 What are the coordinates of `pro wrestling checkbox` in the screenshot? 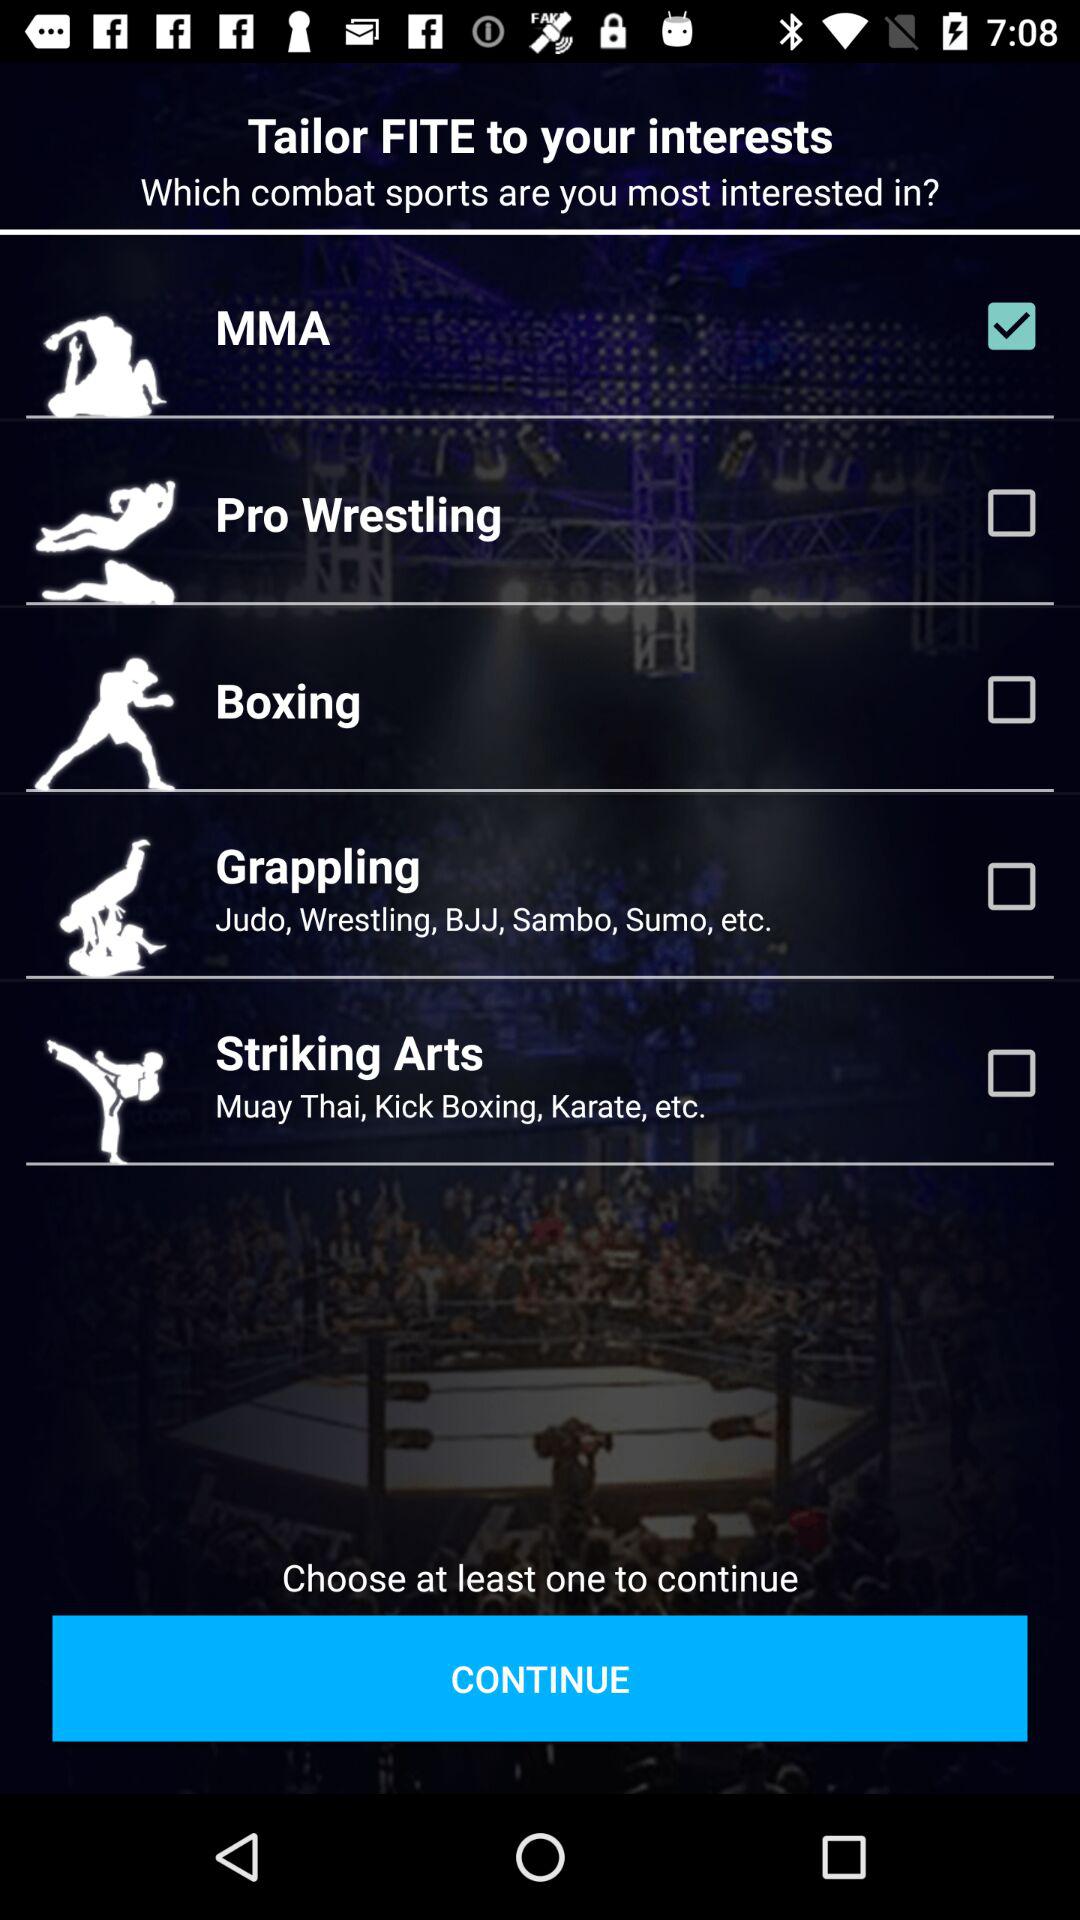 It's located at (1011, 513).